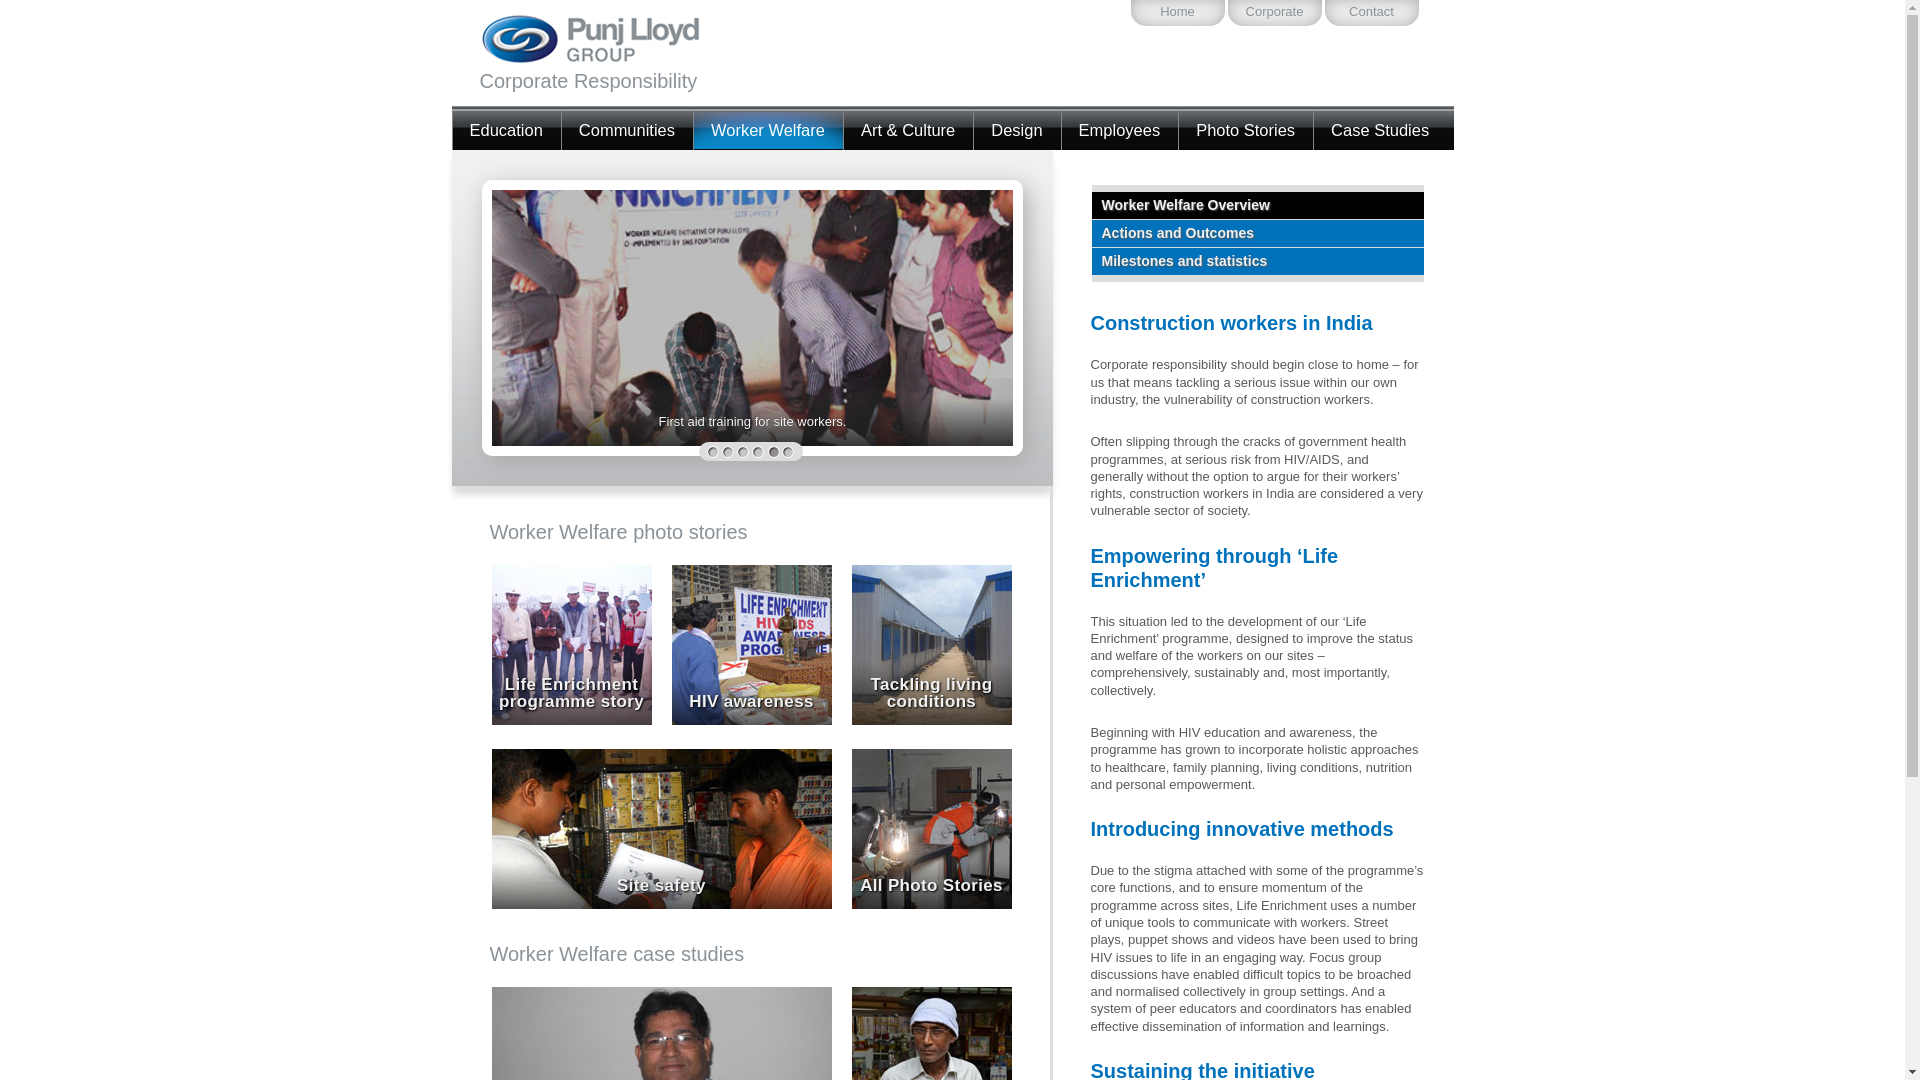 The width and height of the screenshot is (1920, 1080). What do you see at coordinates (628, 130) in the screenshot?
I see `Communities` at bounding box center [628, 130].